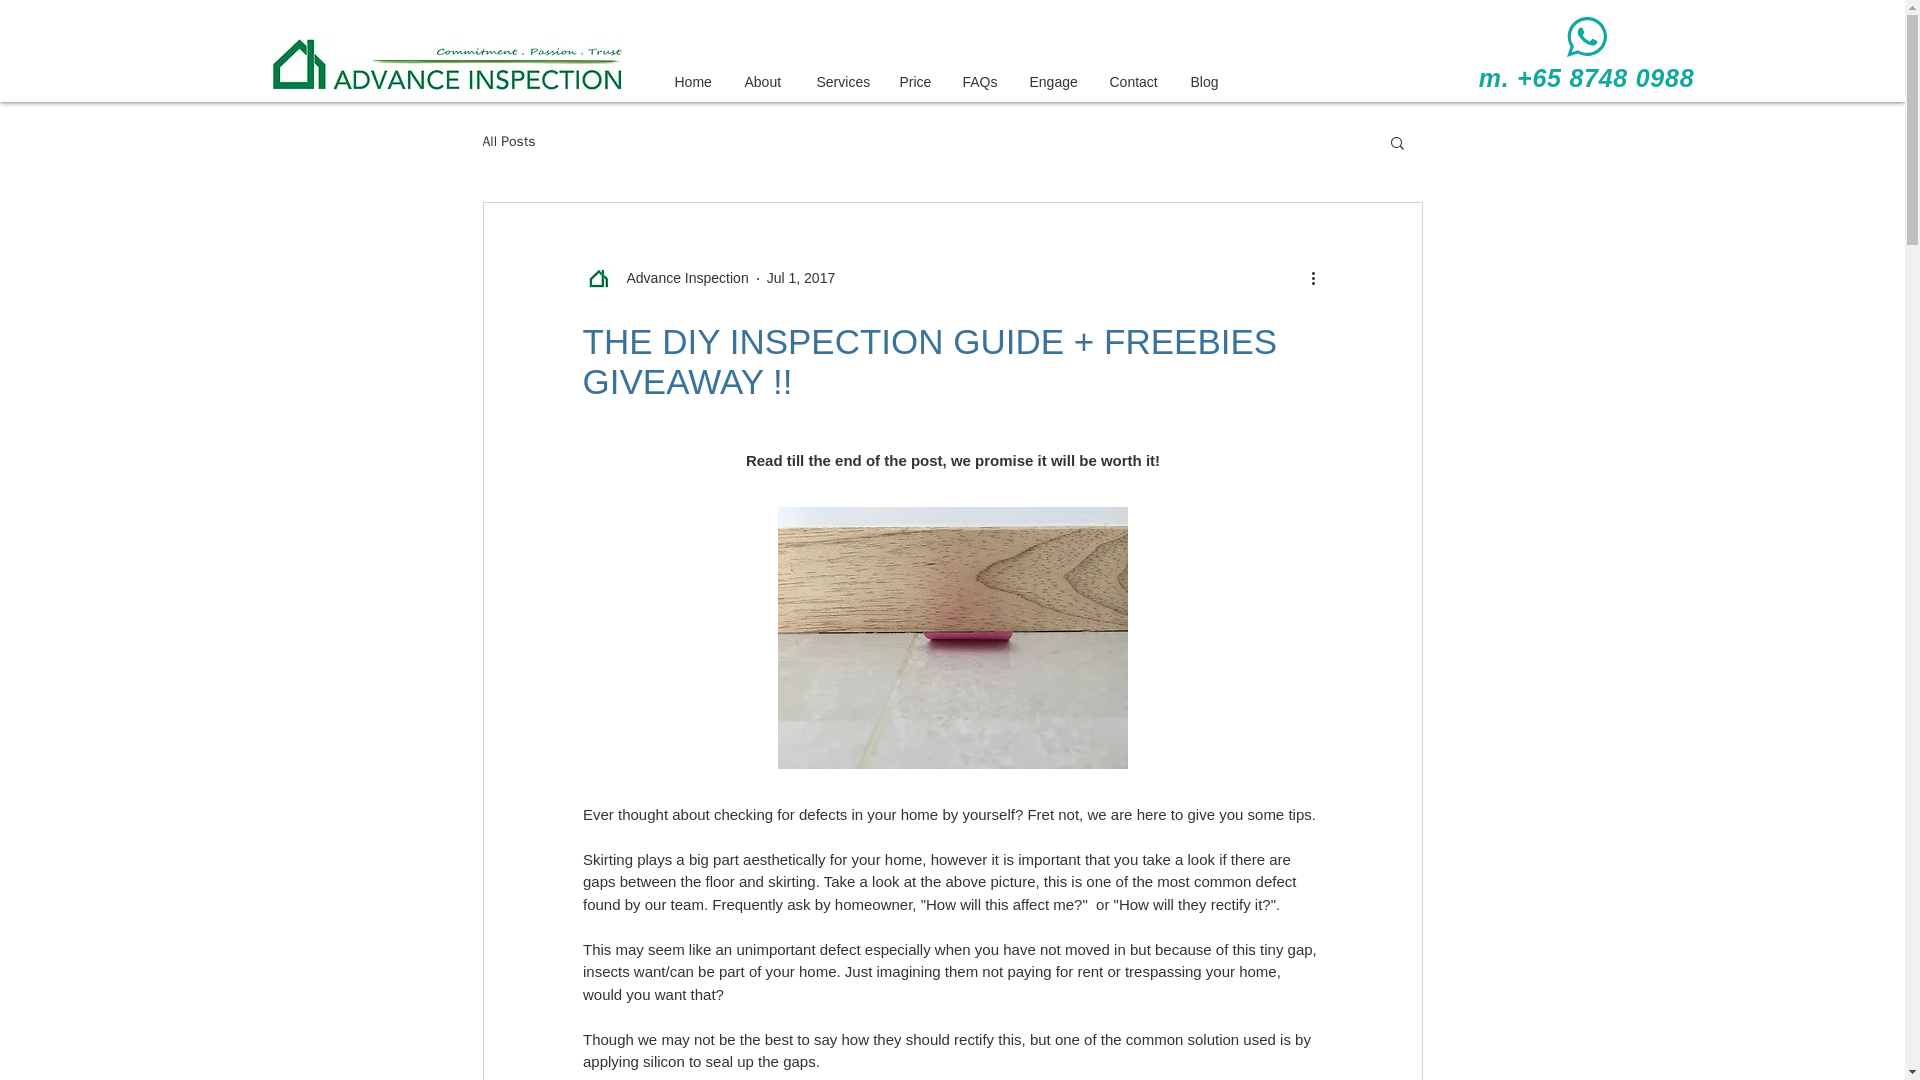 This screenshot has width=1920, height=1080. I want to click on Home, so click(698, 82).